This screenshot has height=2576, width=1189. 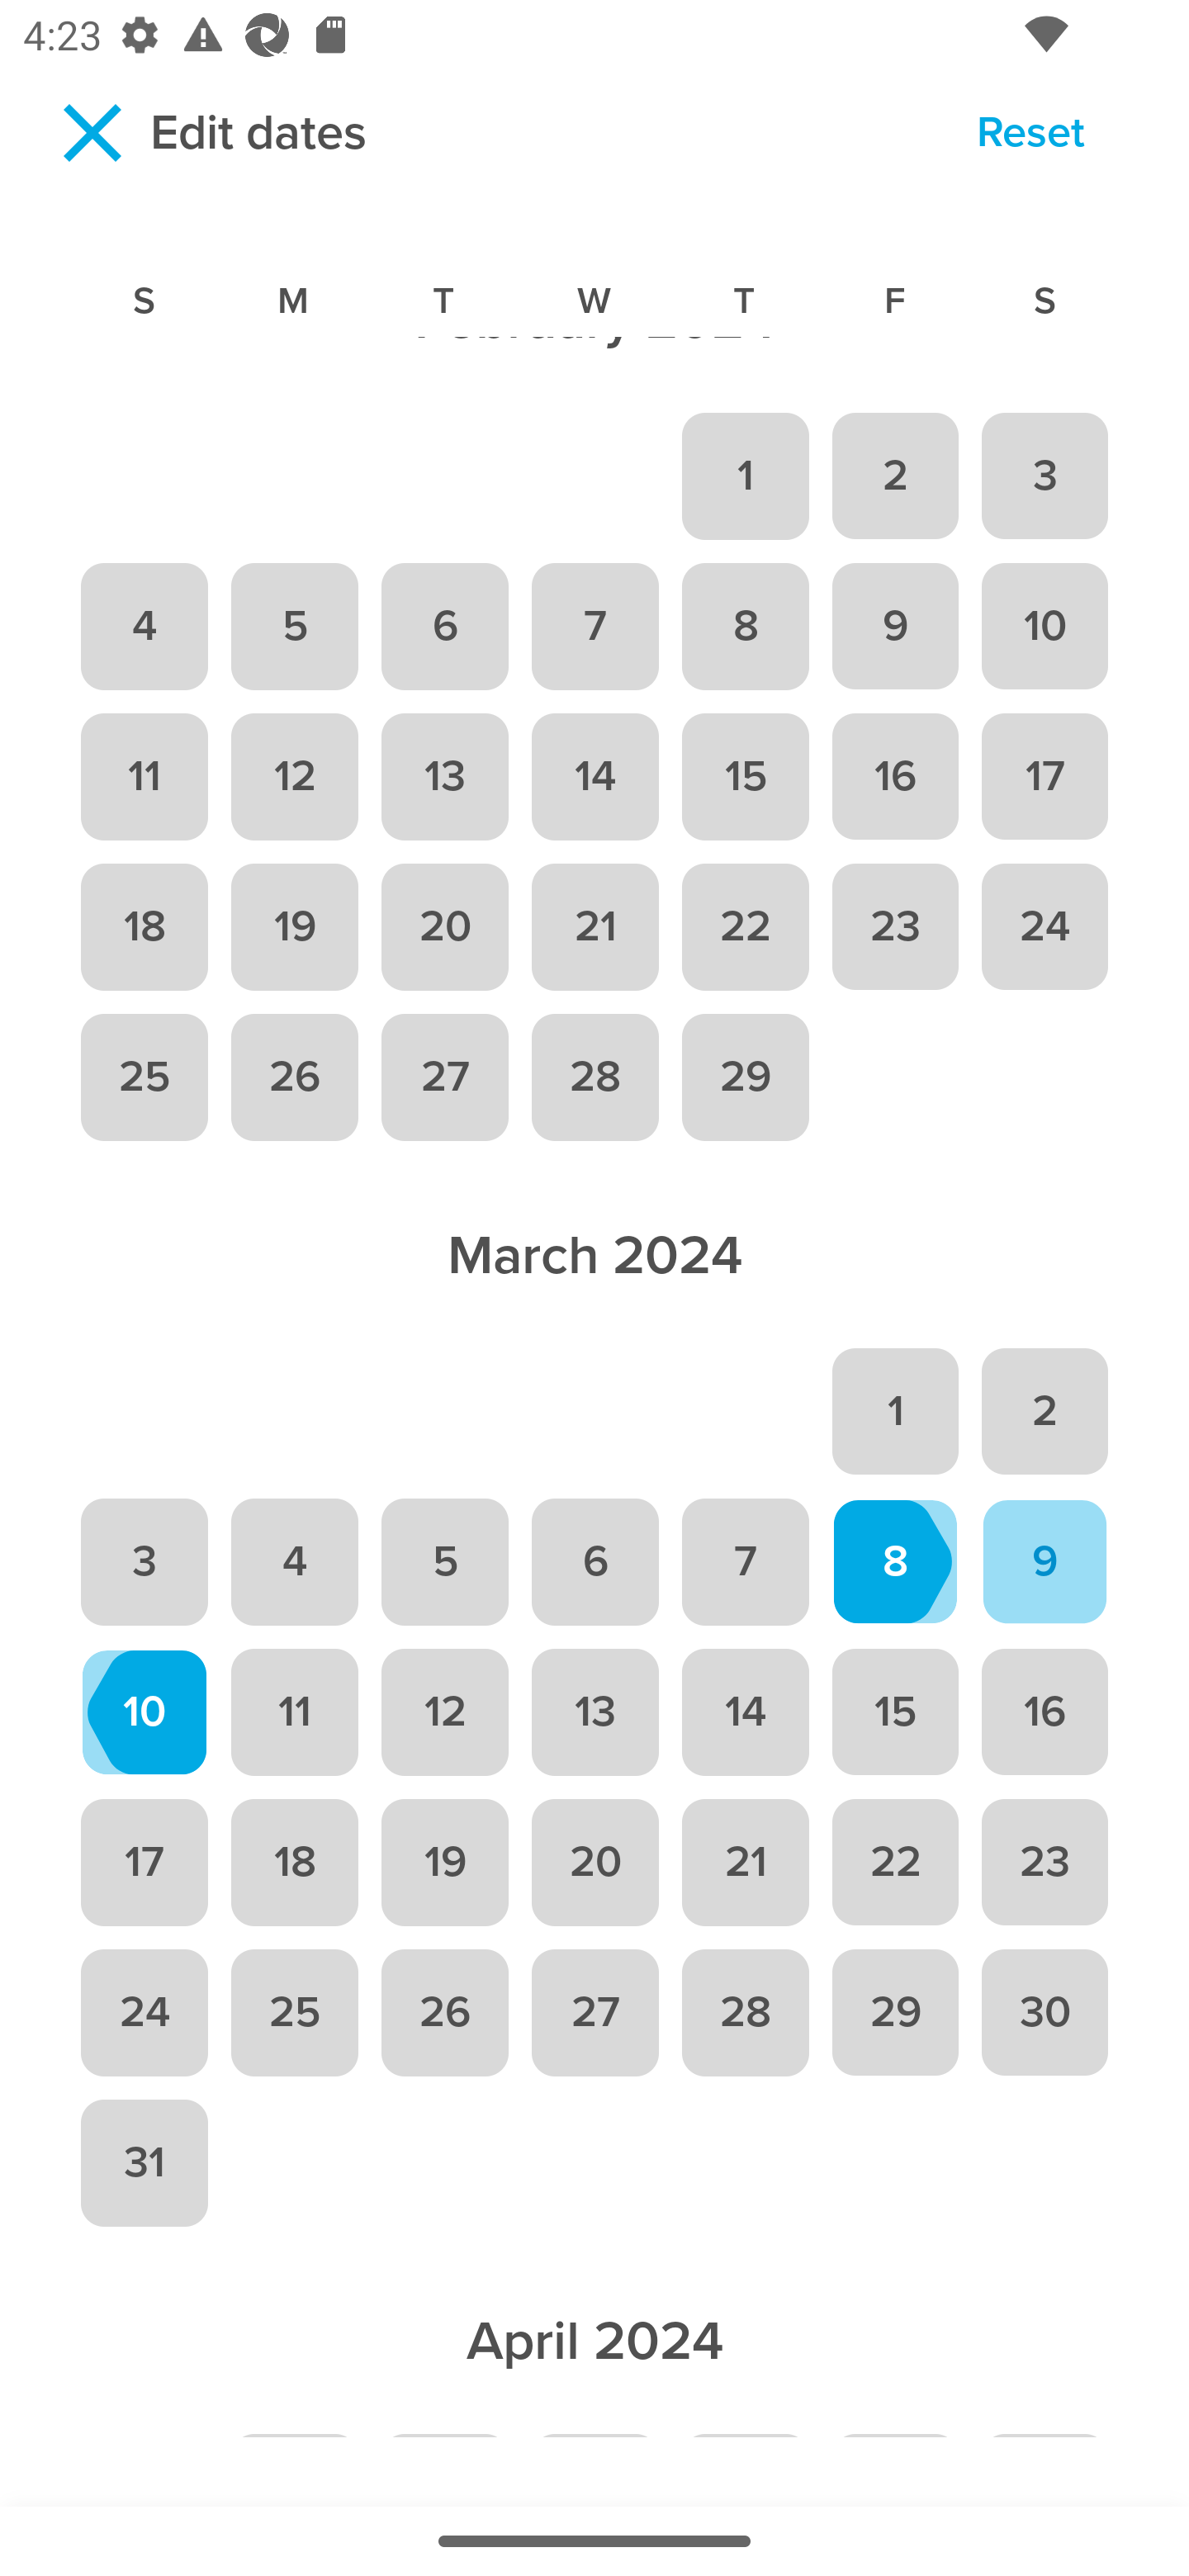 What do you see at coordinates (445, 626) in the screenshot?
I see `6` at bounding box center [445, 626].